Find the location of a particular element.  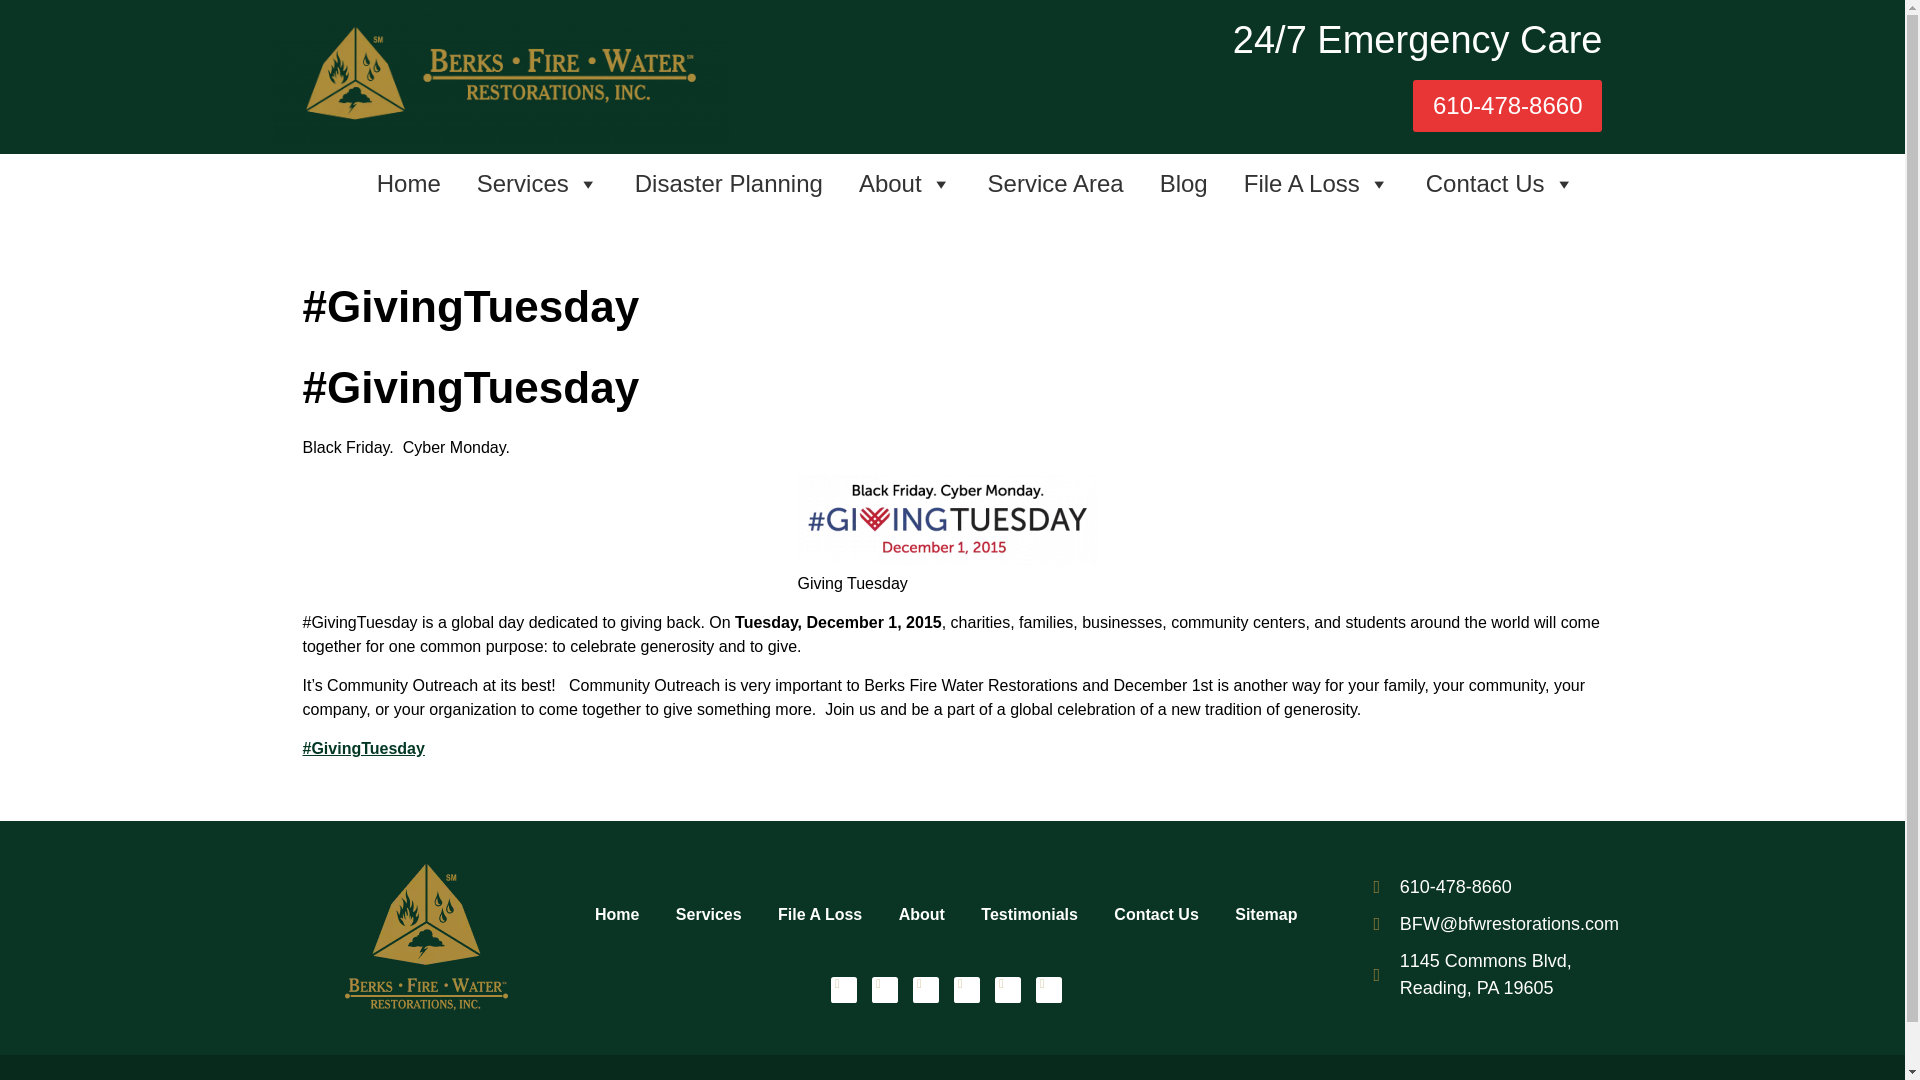

File A Loss is located at coordinates (1316, 184).